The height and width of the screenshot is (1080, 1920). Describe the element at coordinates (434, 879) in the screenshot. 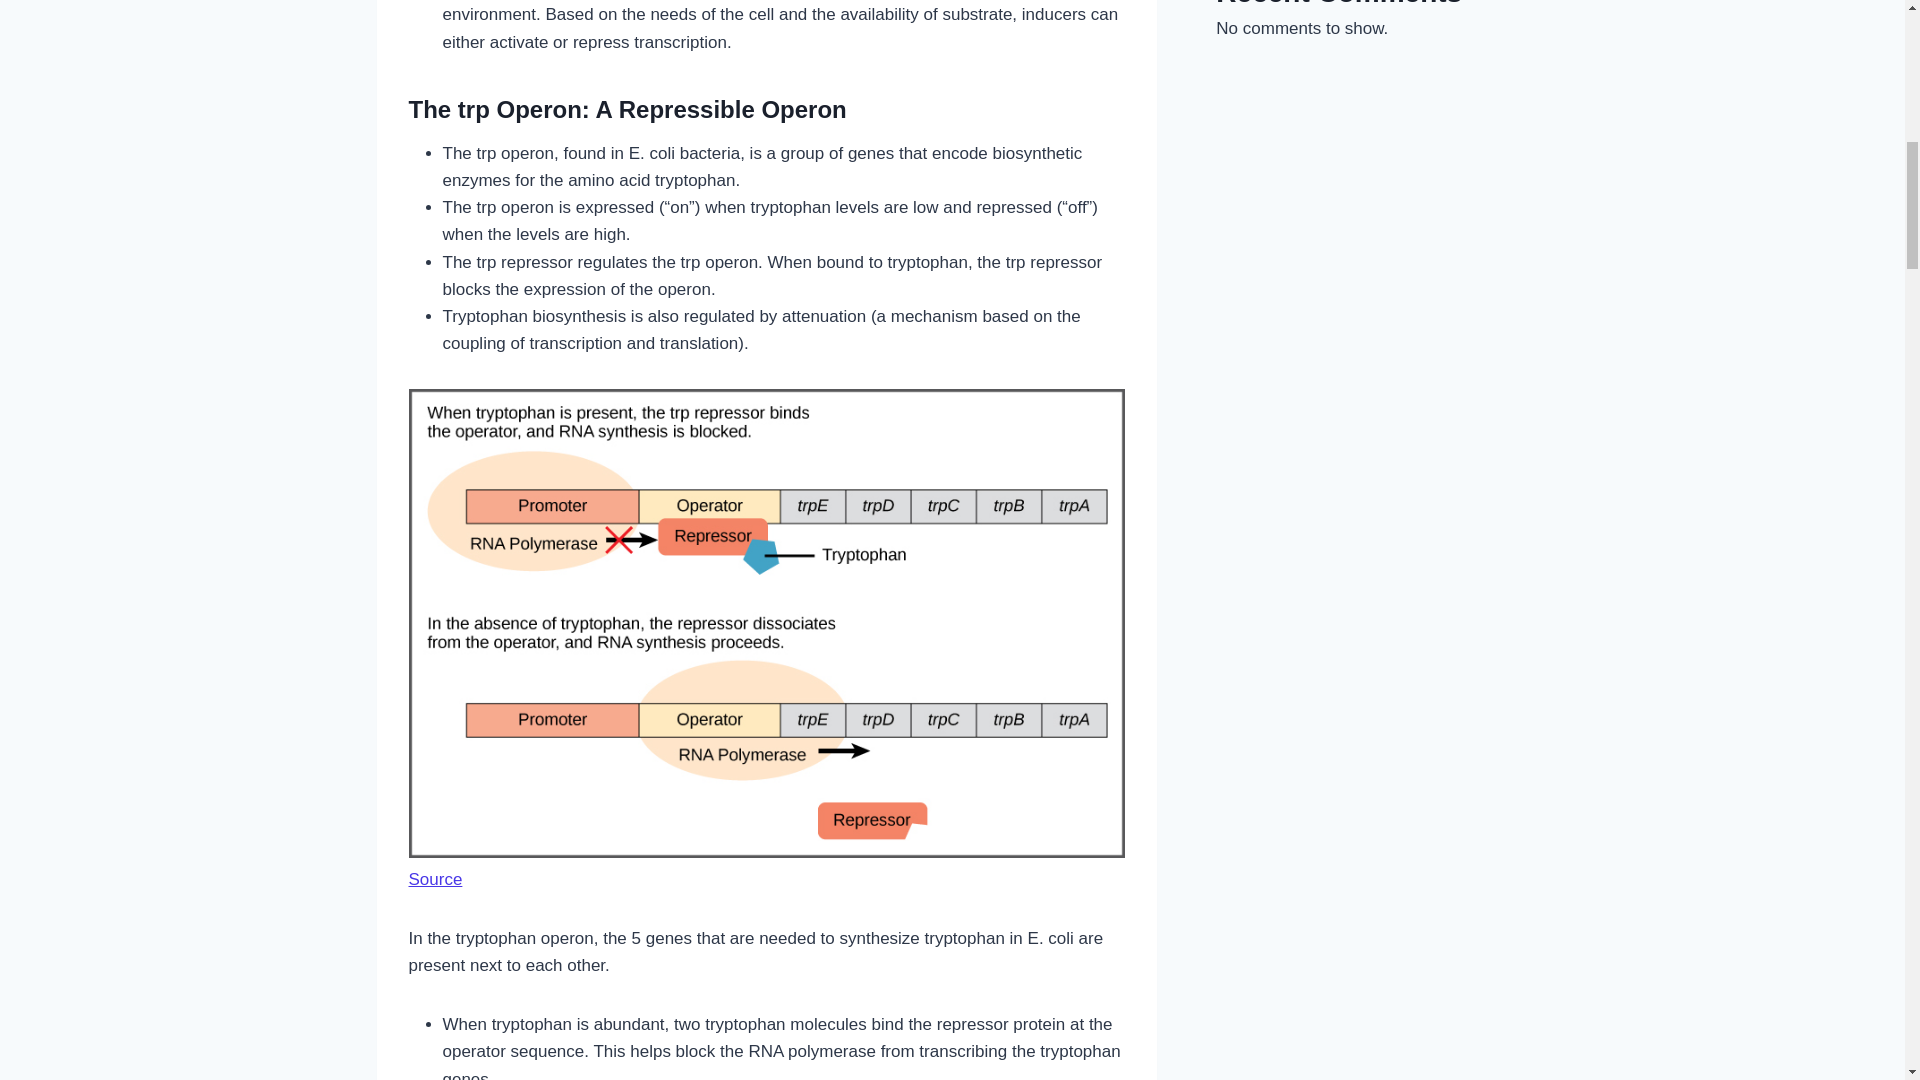

I see `Source` at that location.